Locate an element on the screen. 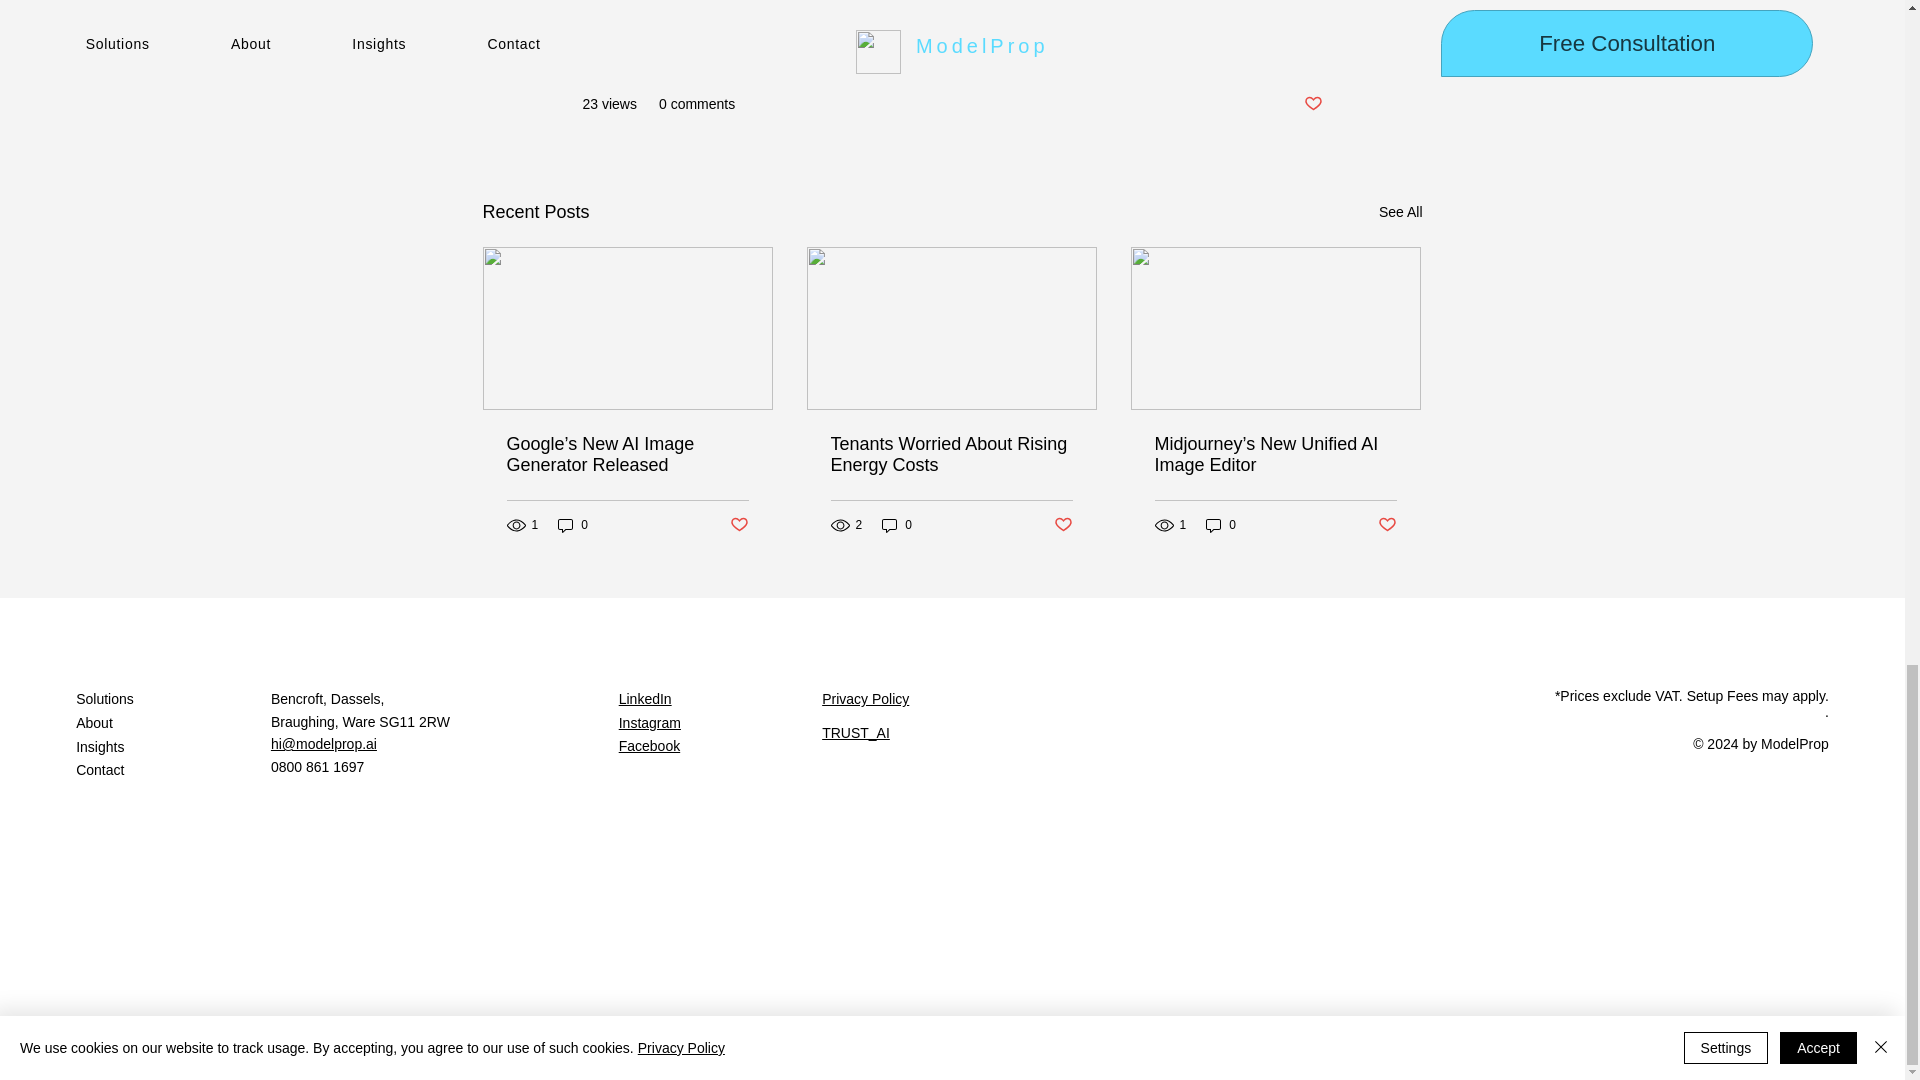 This screenshot has width=1920, height=1080. Post not marked as liked is located at coordinates (1312, 104).